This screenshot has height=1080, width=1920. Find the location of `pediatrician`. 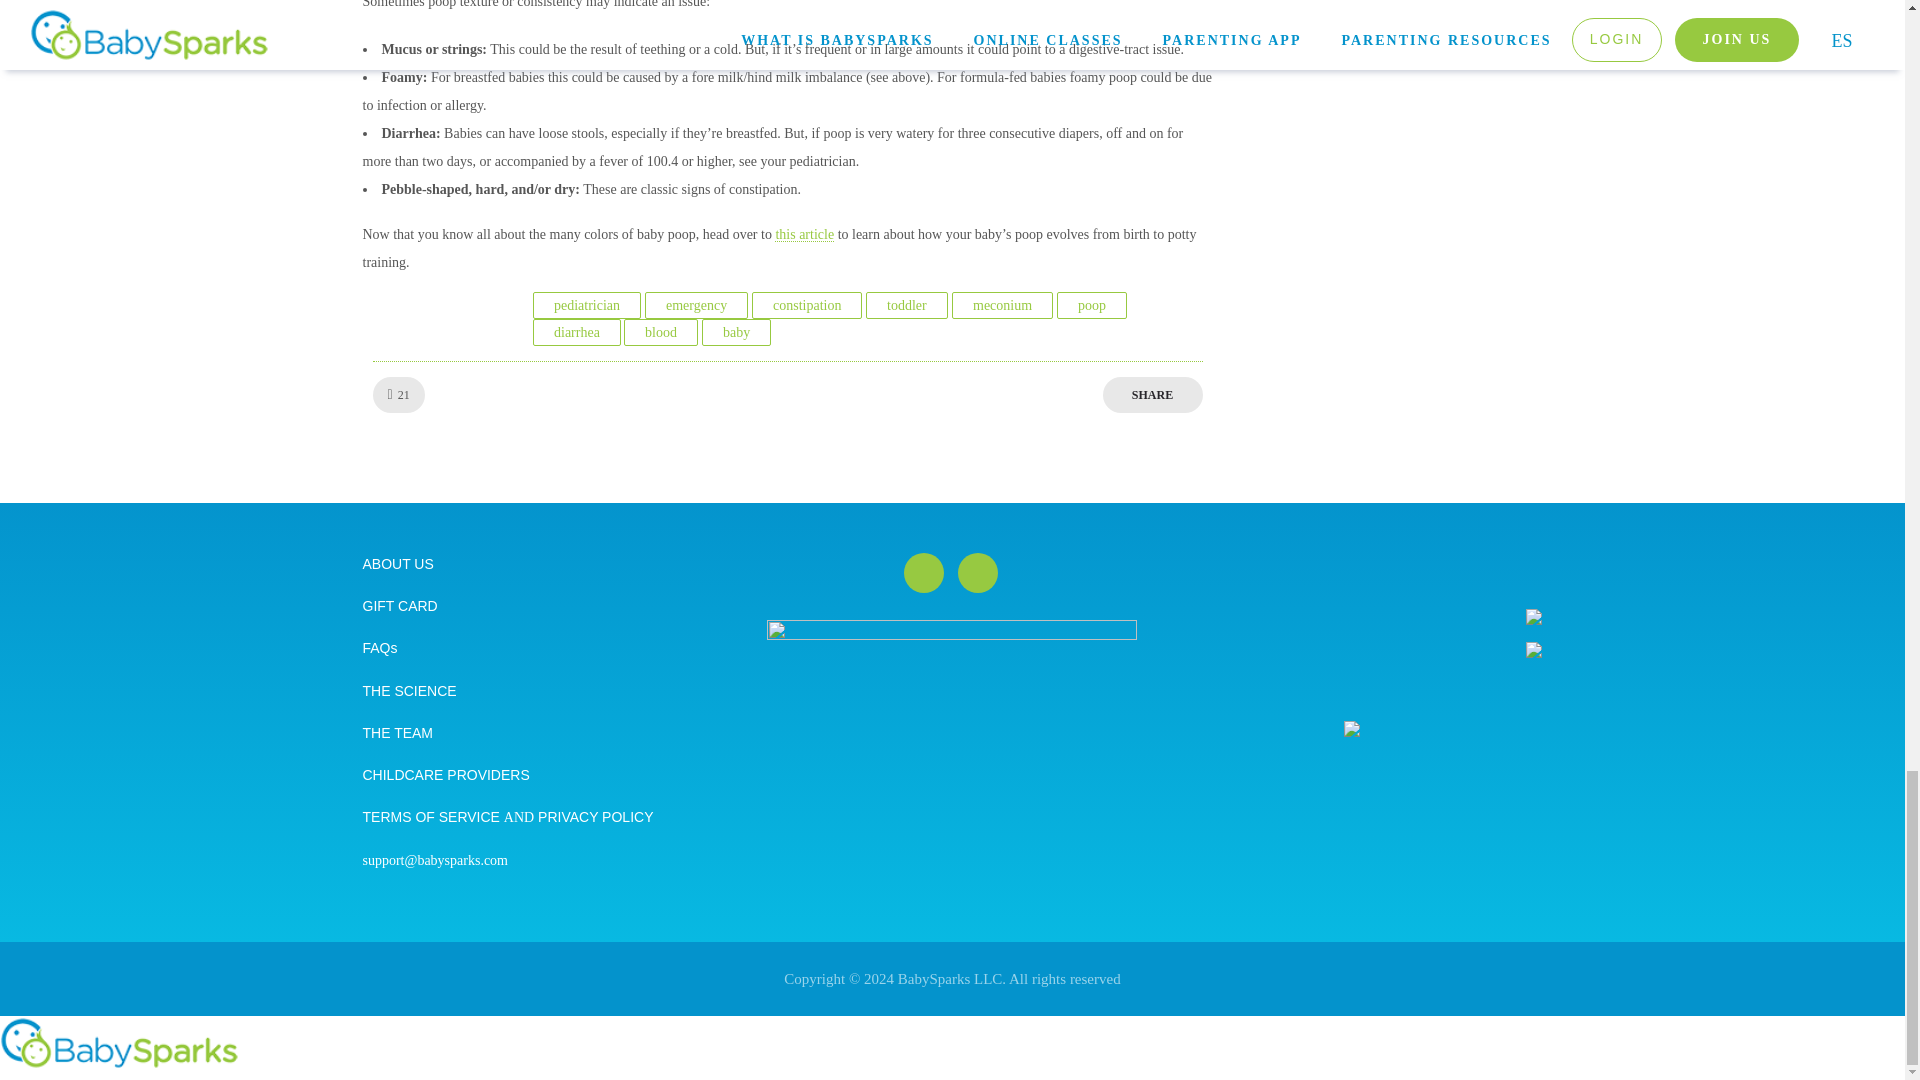

pediatrician is located at coordinates (586, 304).